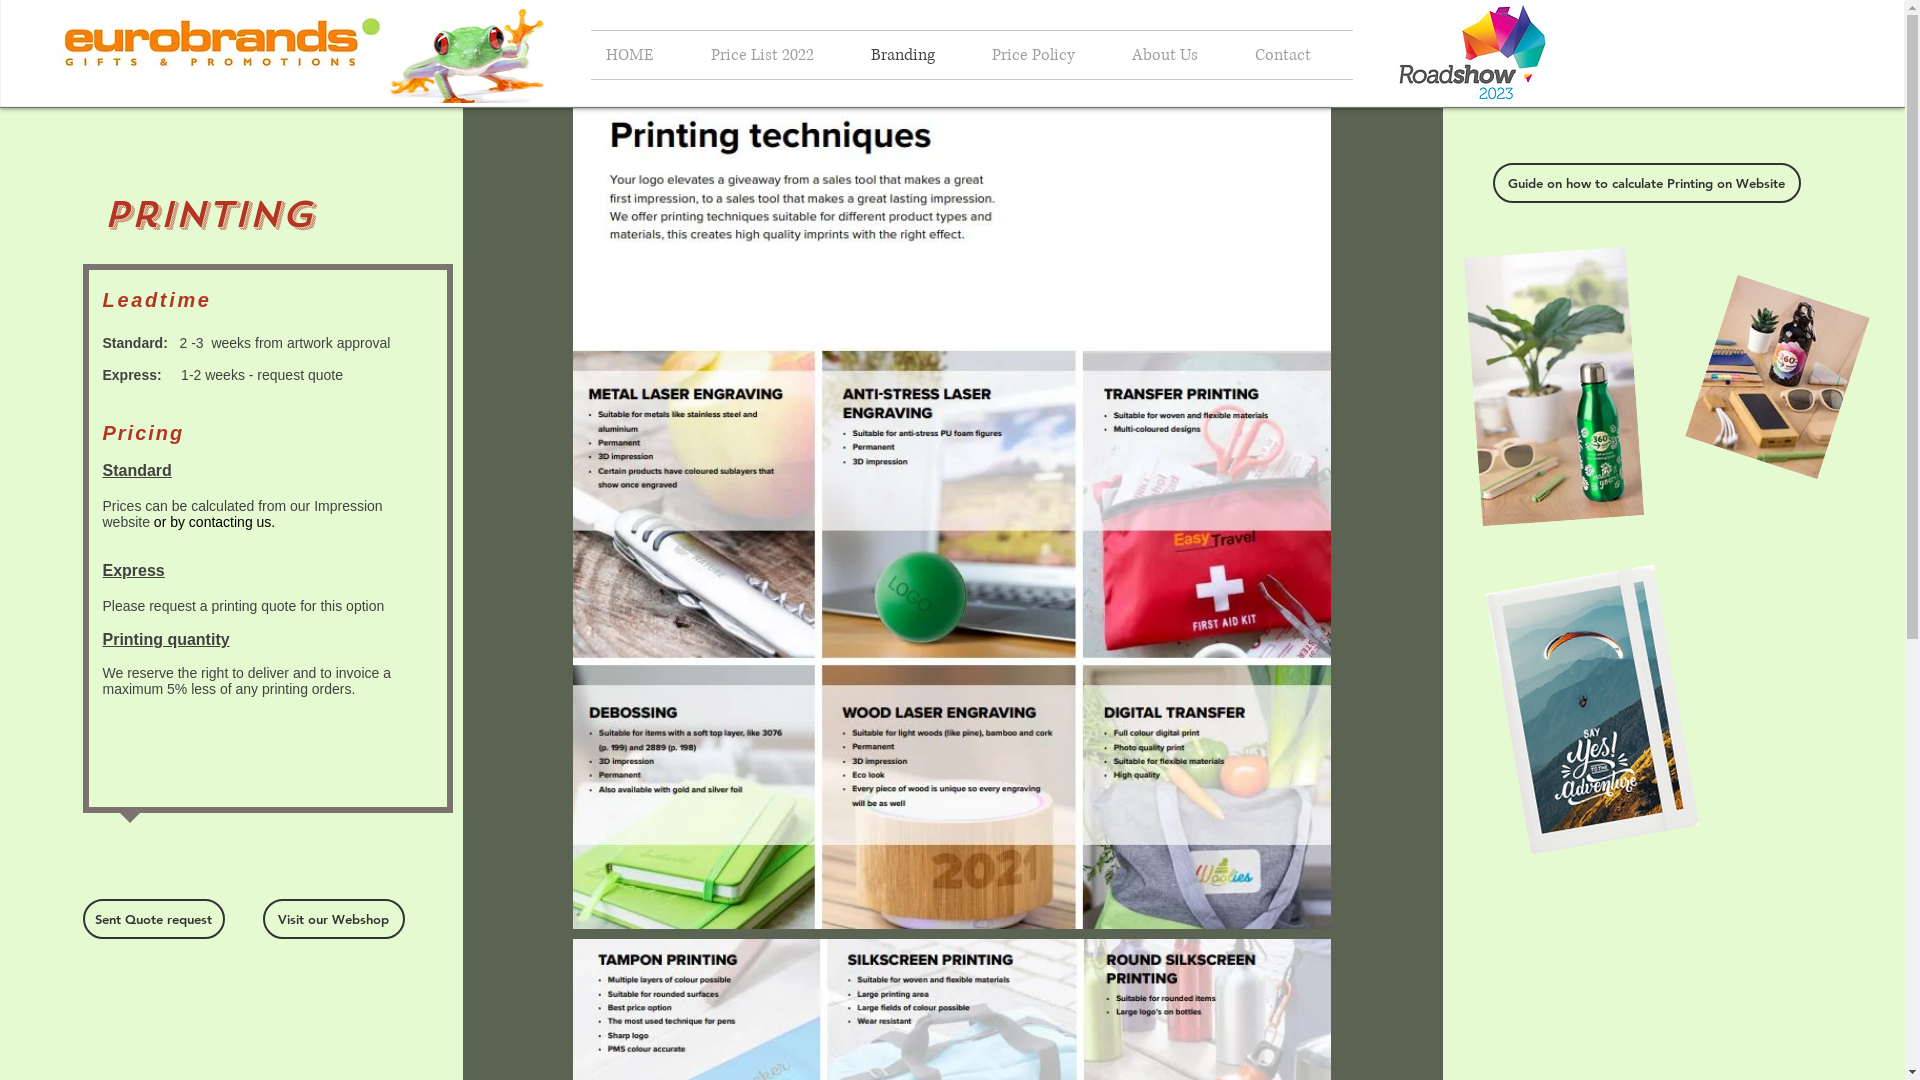  I want to click on Guide on how to calculate Printing on Website, so click(1646, 183).